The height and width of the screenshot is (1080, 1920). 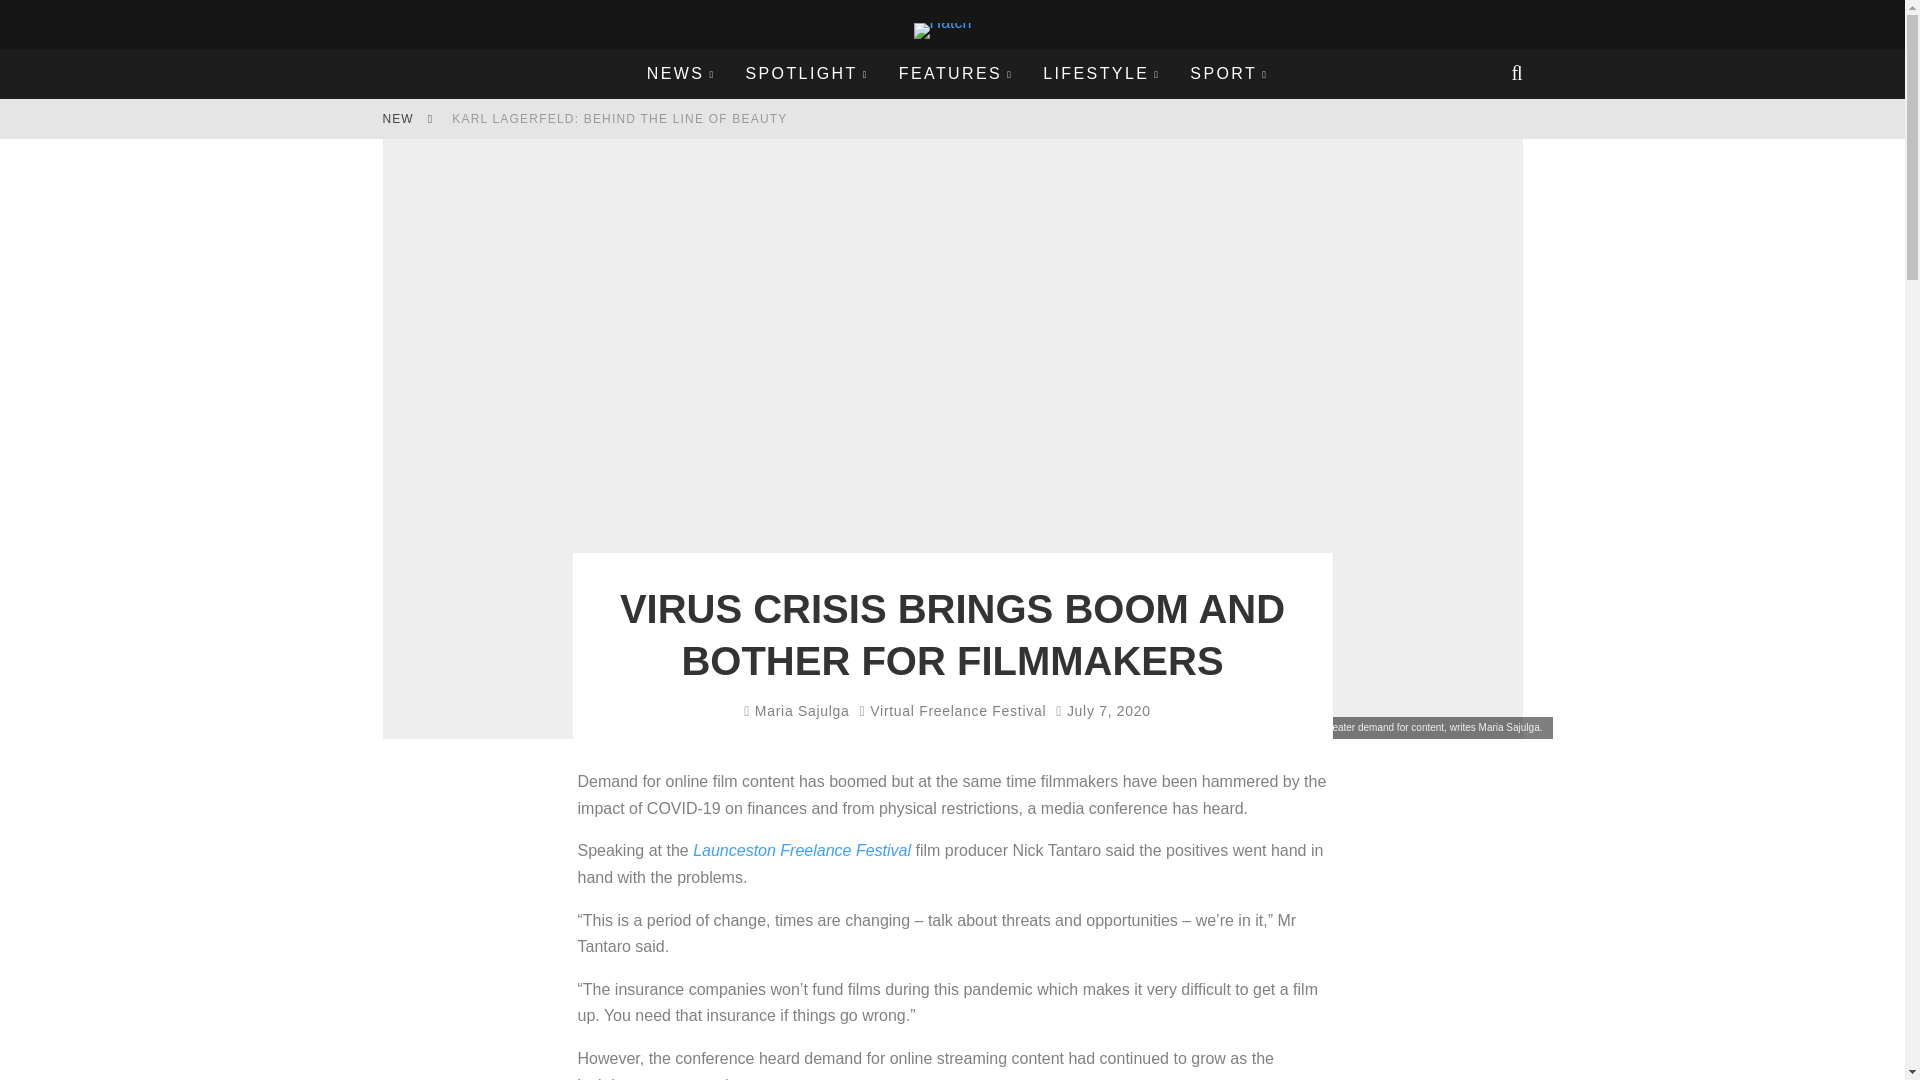 What do you see at coordinates (806, 74) in the screenshot?
I see `SPOTLIGHT` at bounding box center [806, 74].